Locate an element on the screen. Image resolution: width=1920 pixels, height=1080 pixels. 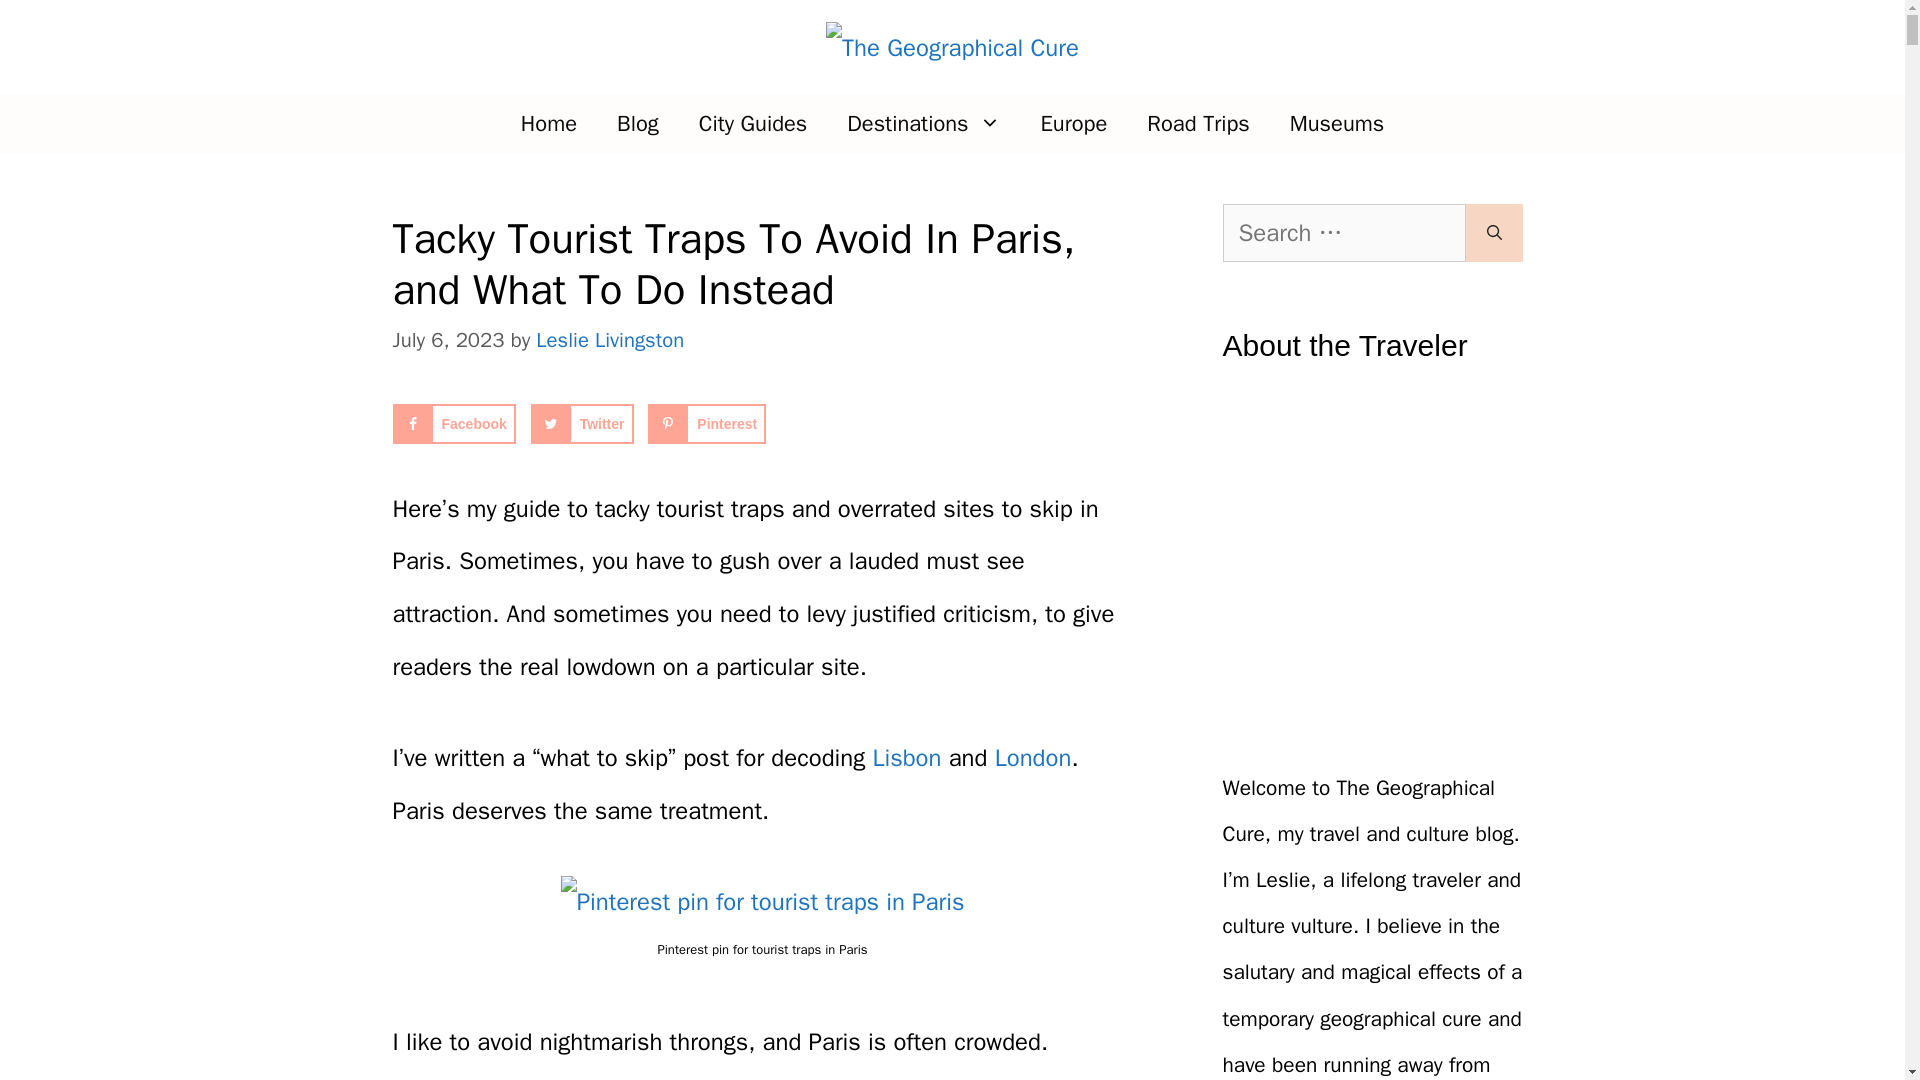
Home is located at coordinates (549, 124).